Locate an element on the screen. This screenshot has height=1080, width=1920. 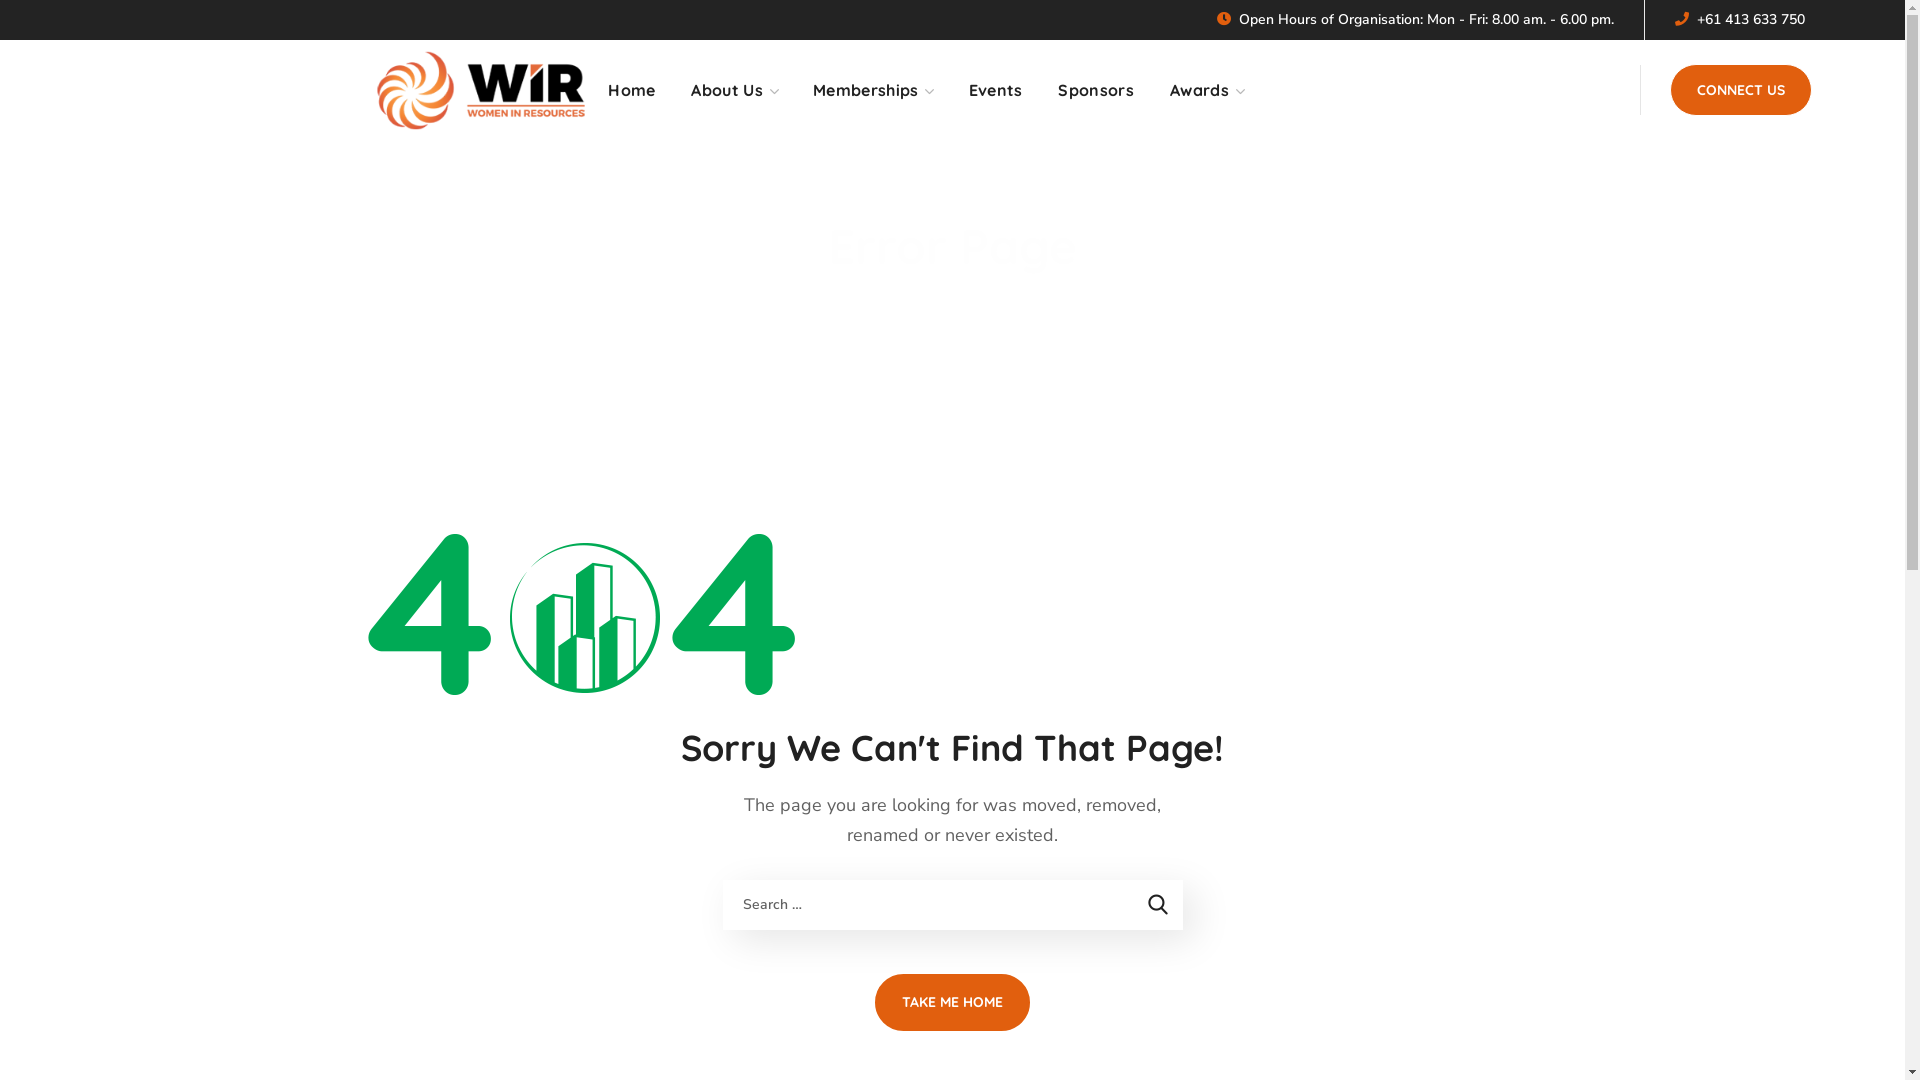
Events is located at coordinates (996, 90).